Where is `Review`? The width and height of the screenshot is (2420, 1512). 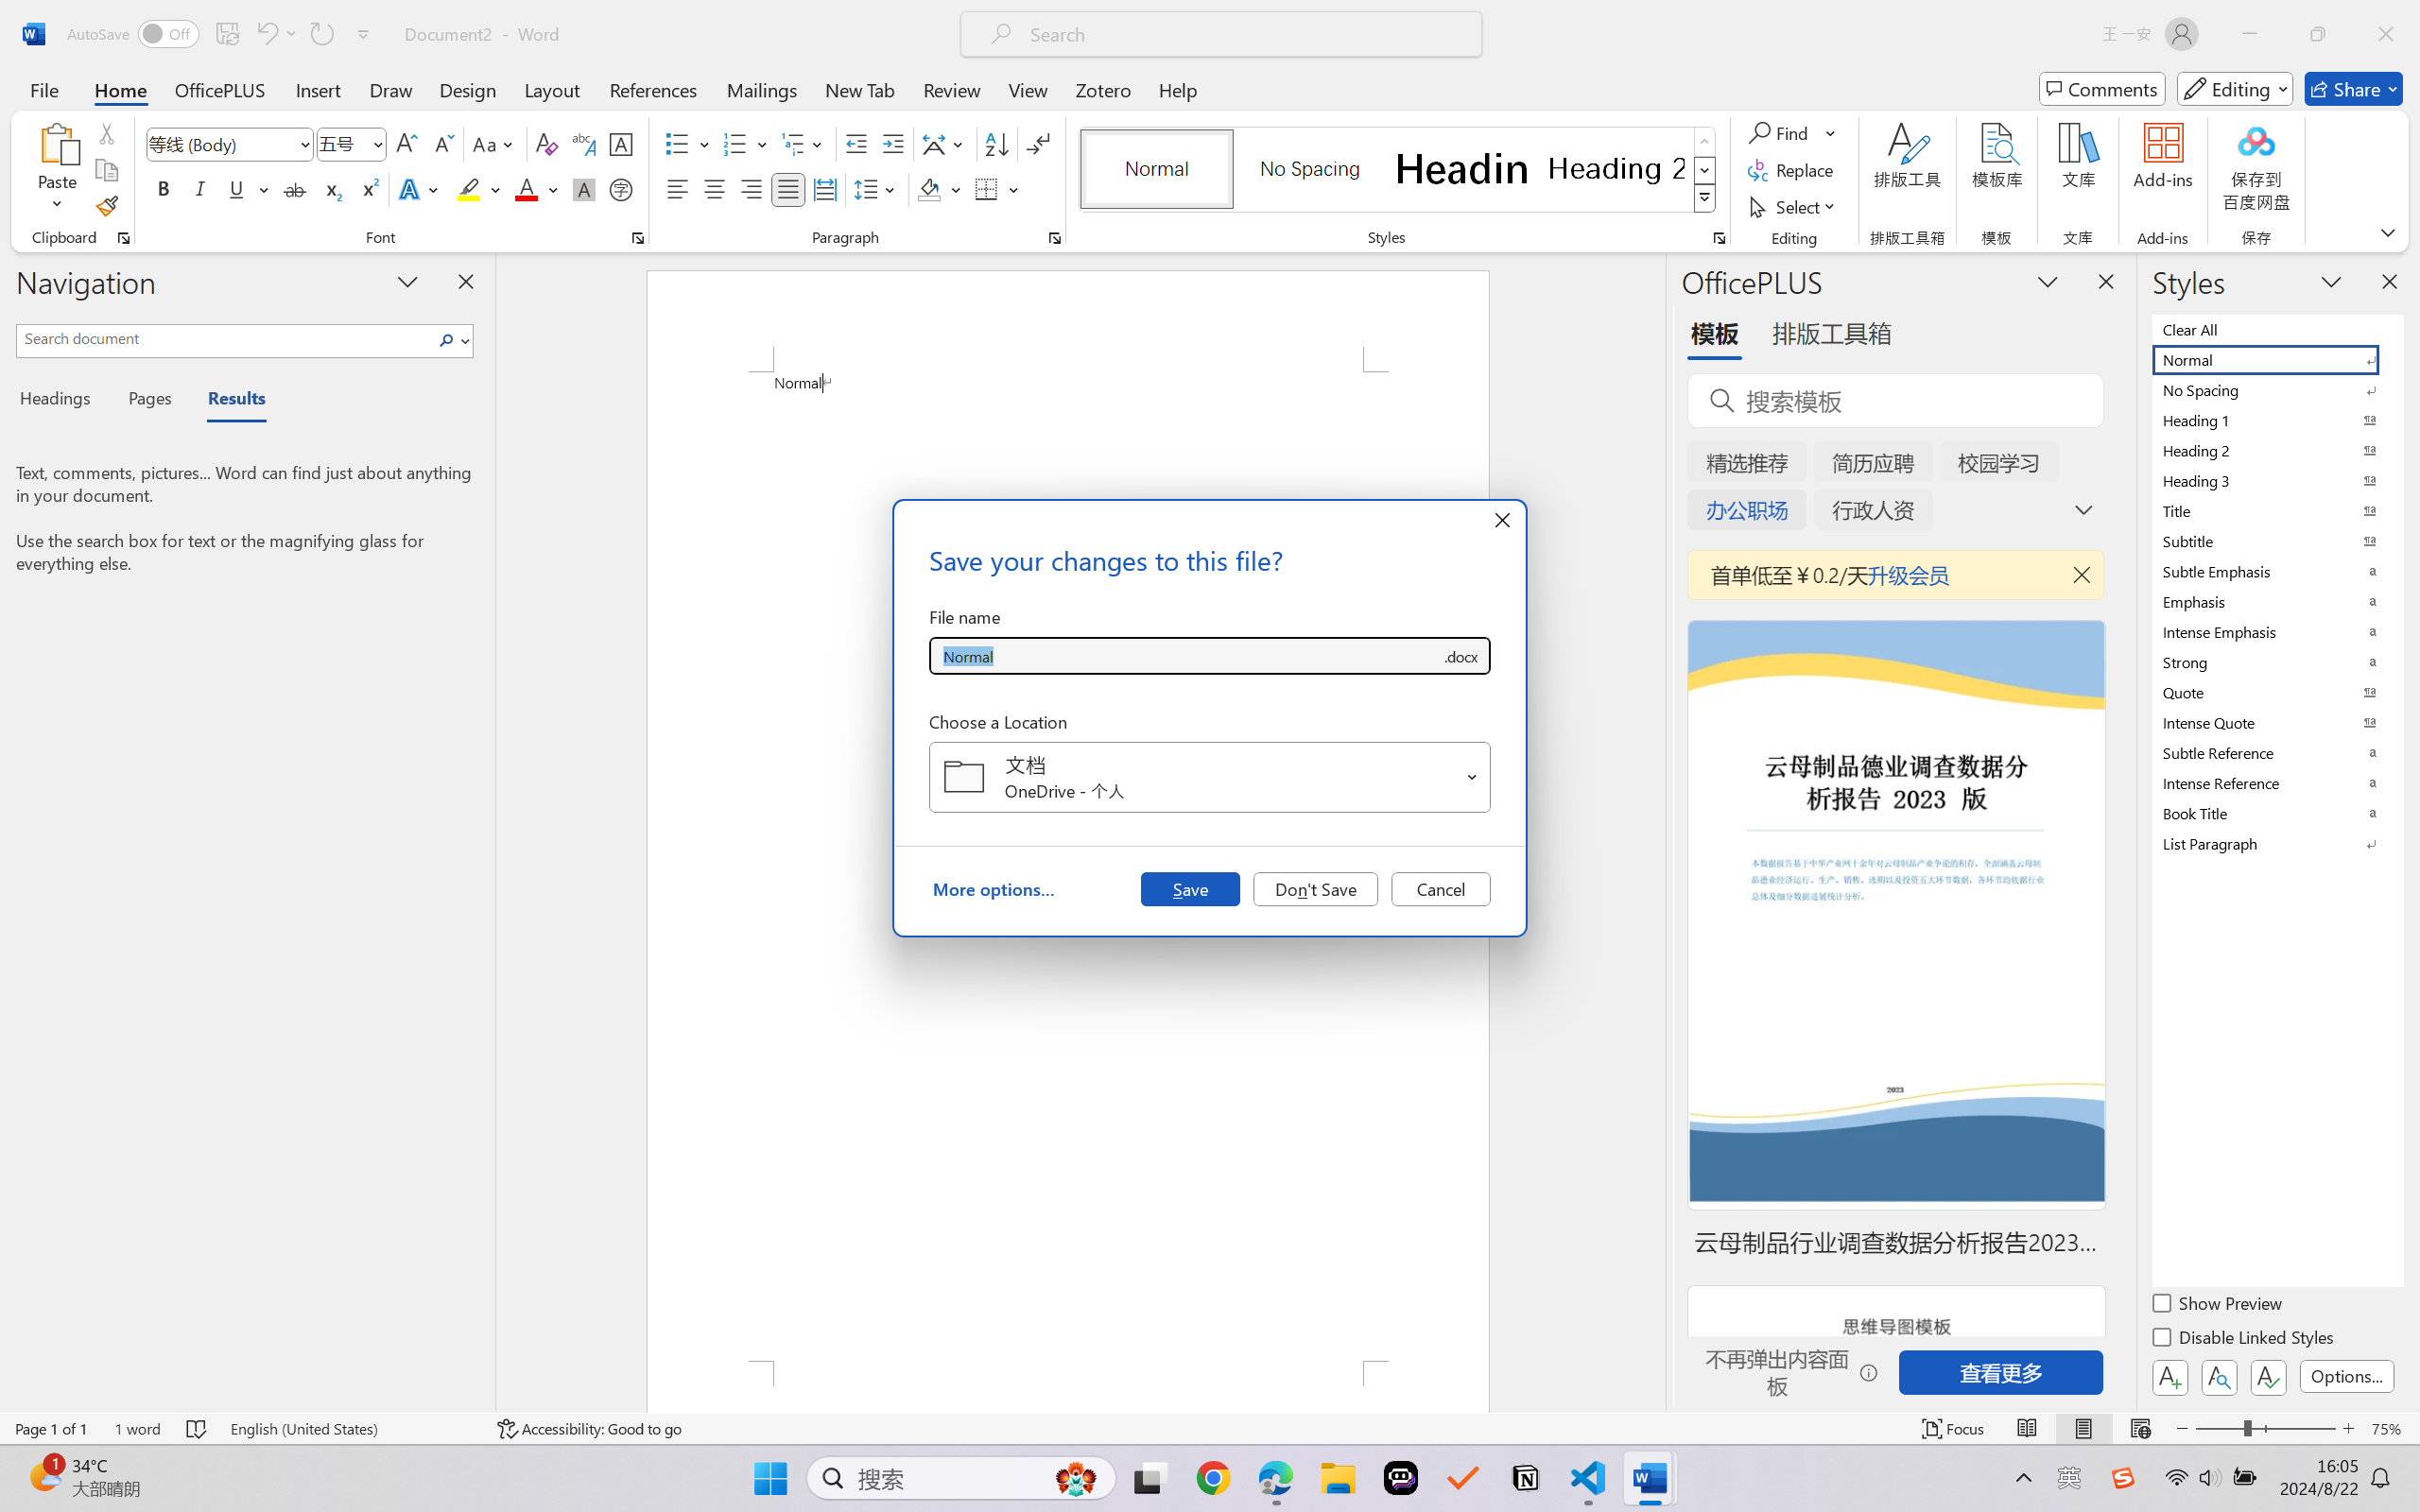
Review is located at coordinates (952, 89).